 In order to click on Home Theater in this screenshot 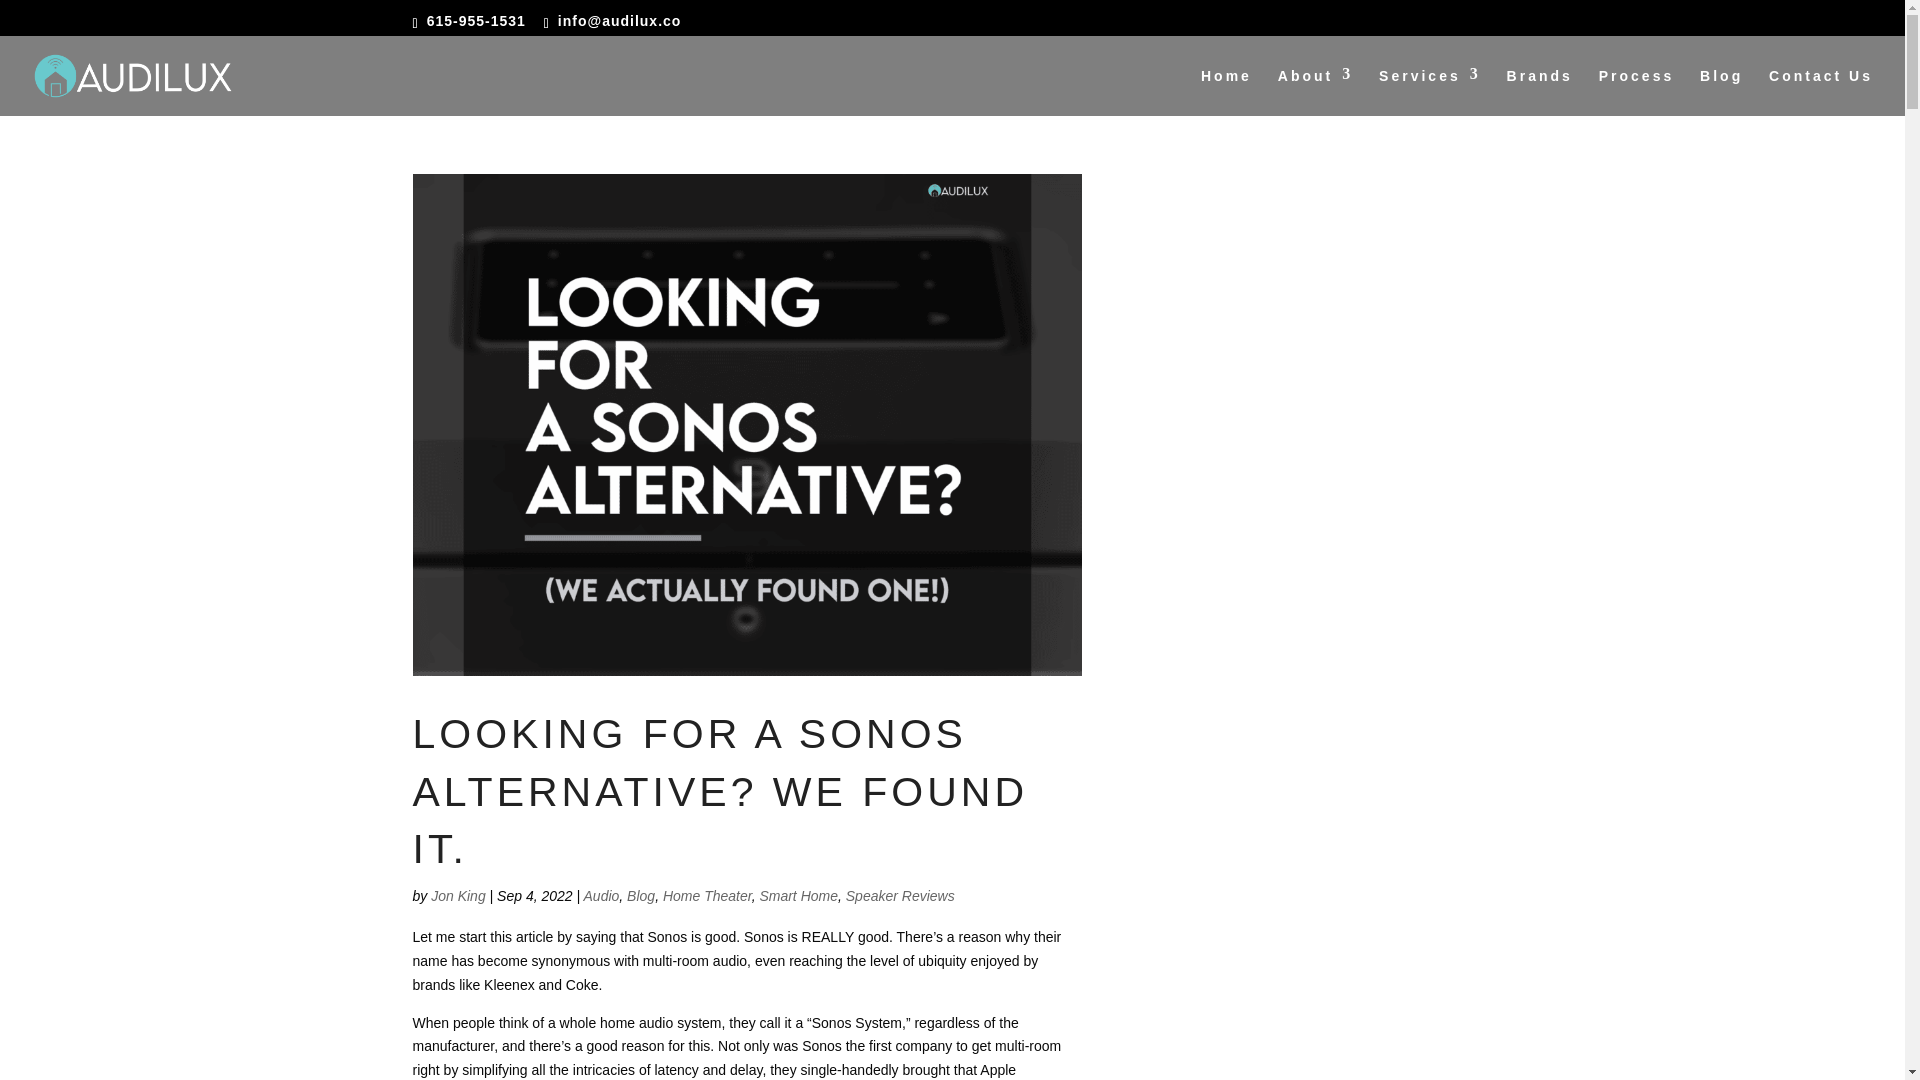, I will do `click(707, 895)`.